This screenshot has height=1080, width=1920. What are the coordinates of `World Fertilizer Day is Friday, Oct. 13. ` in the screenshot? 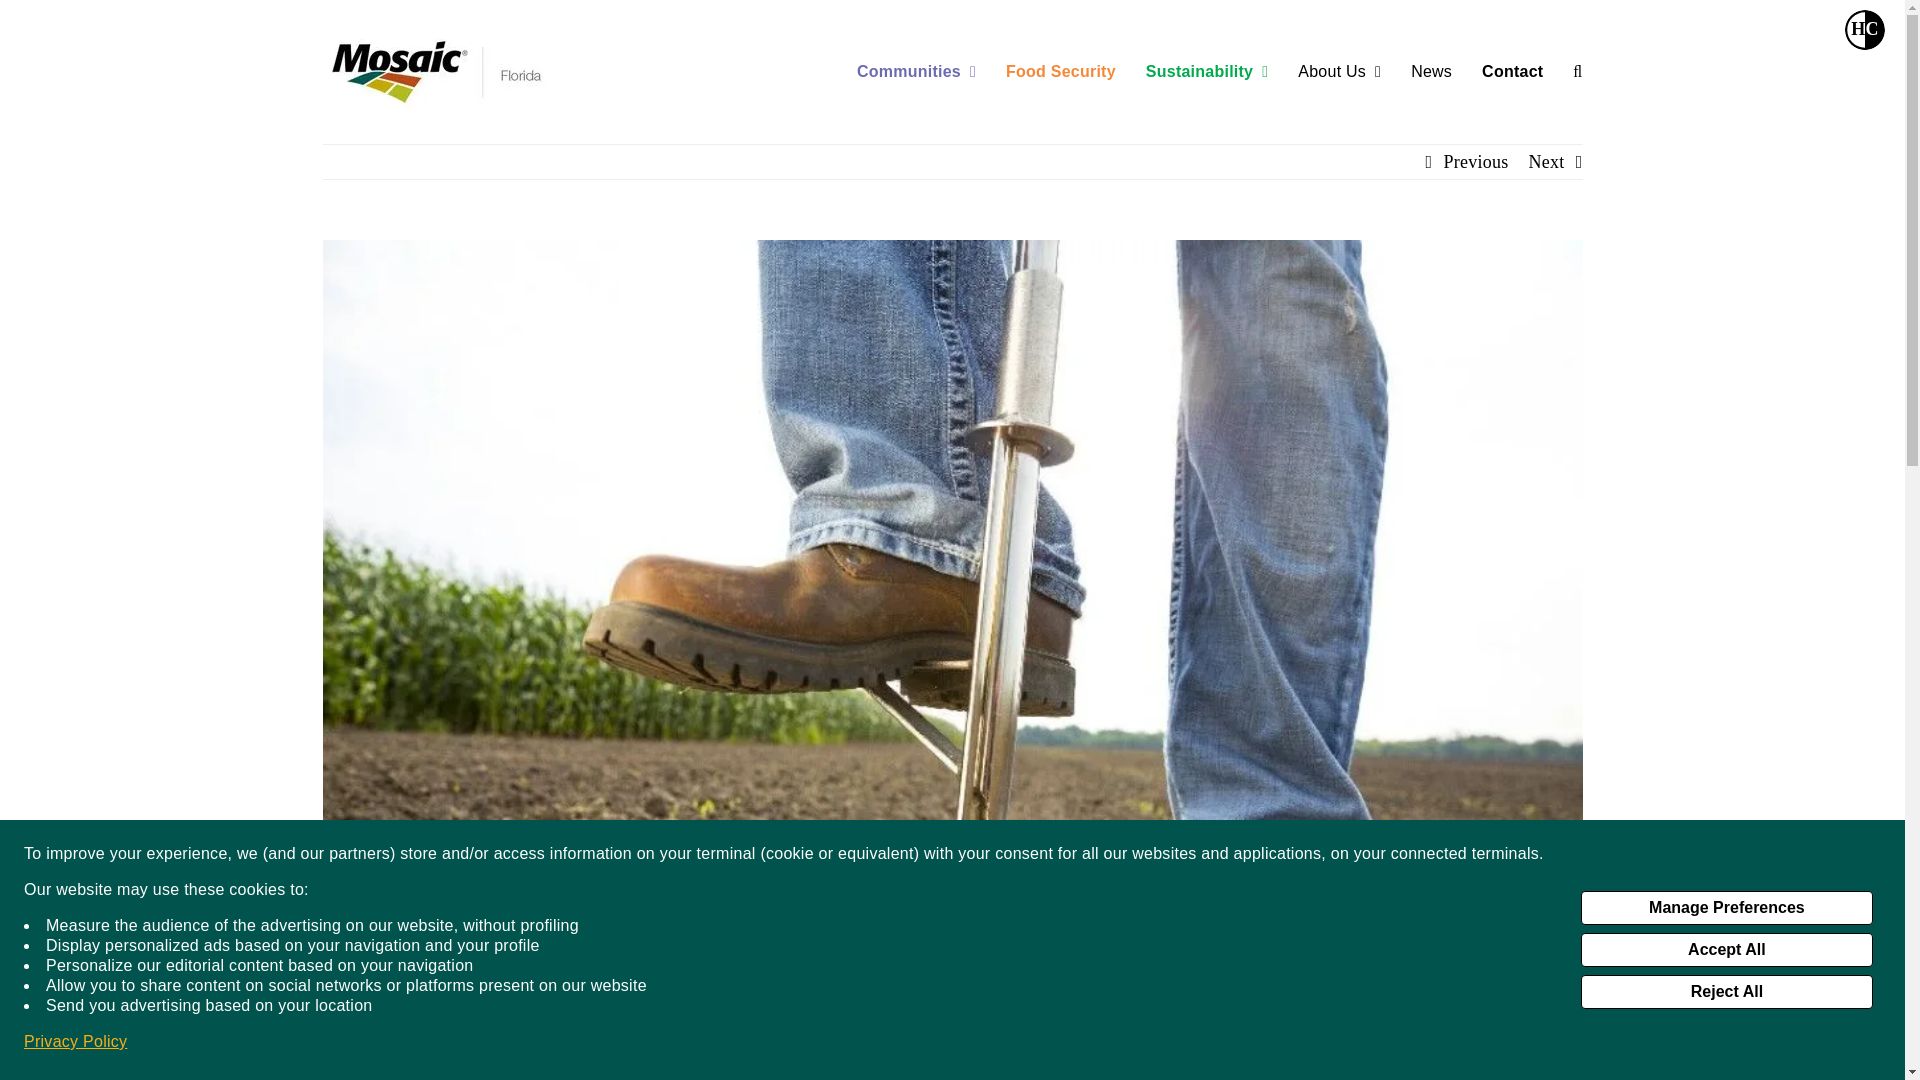 It's located at (1865, 29).